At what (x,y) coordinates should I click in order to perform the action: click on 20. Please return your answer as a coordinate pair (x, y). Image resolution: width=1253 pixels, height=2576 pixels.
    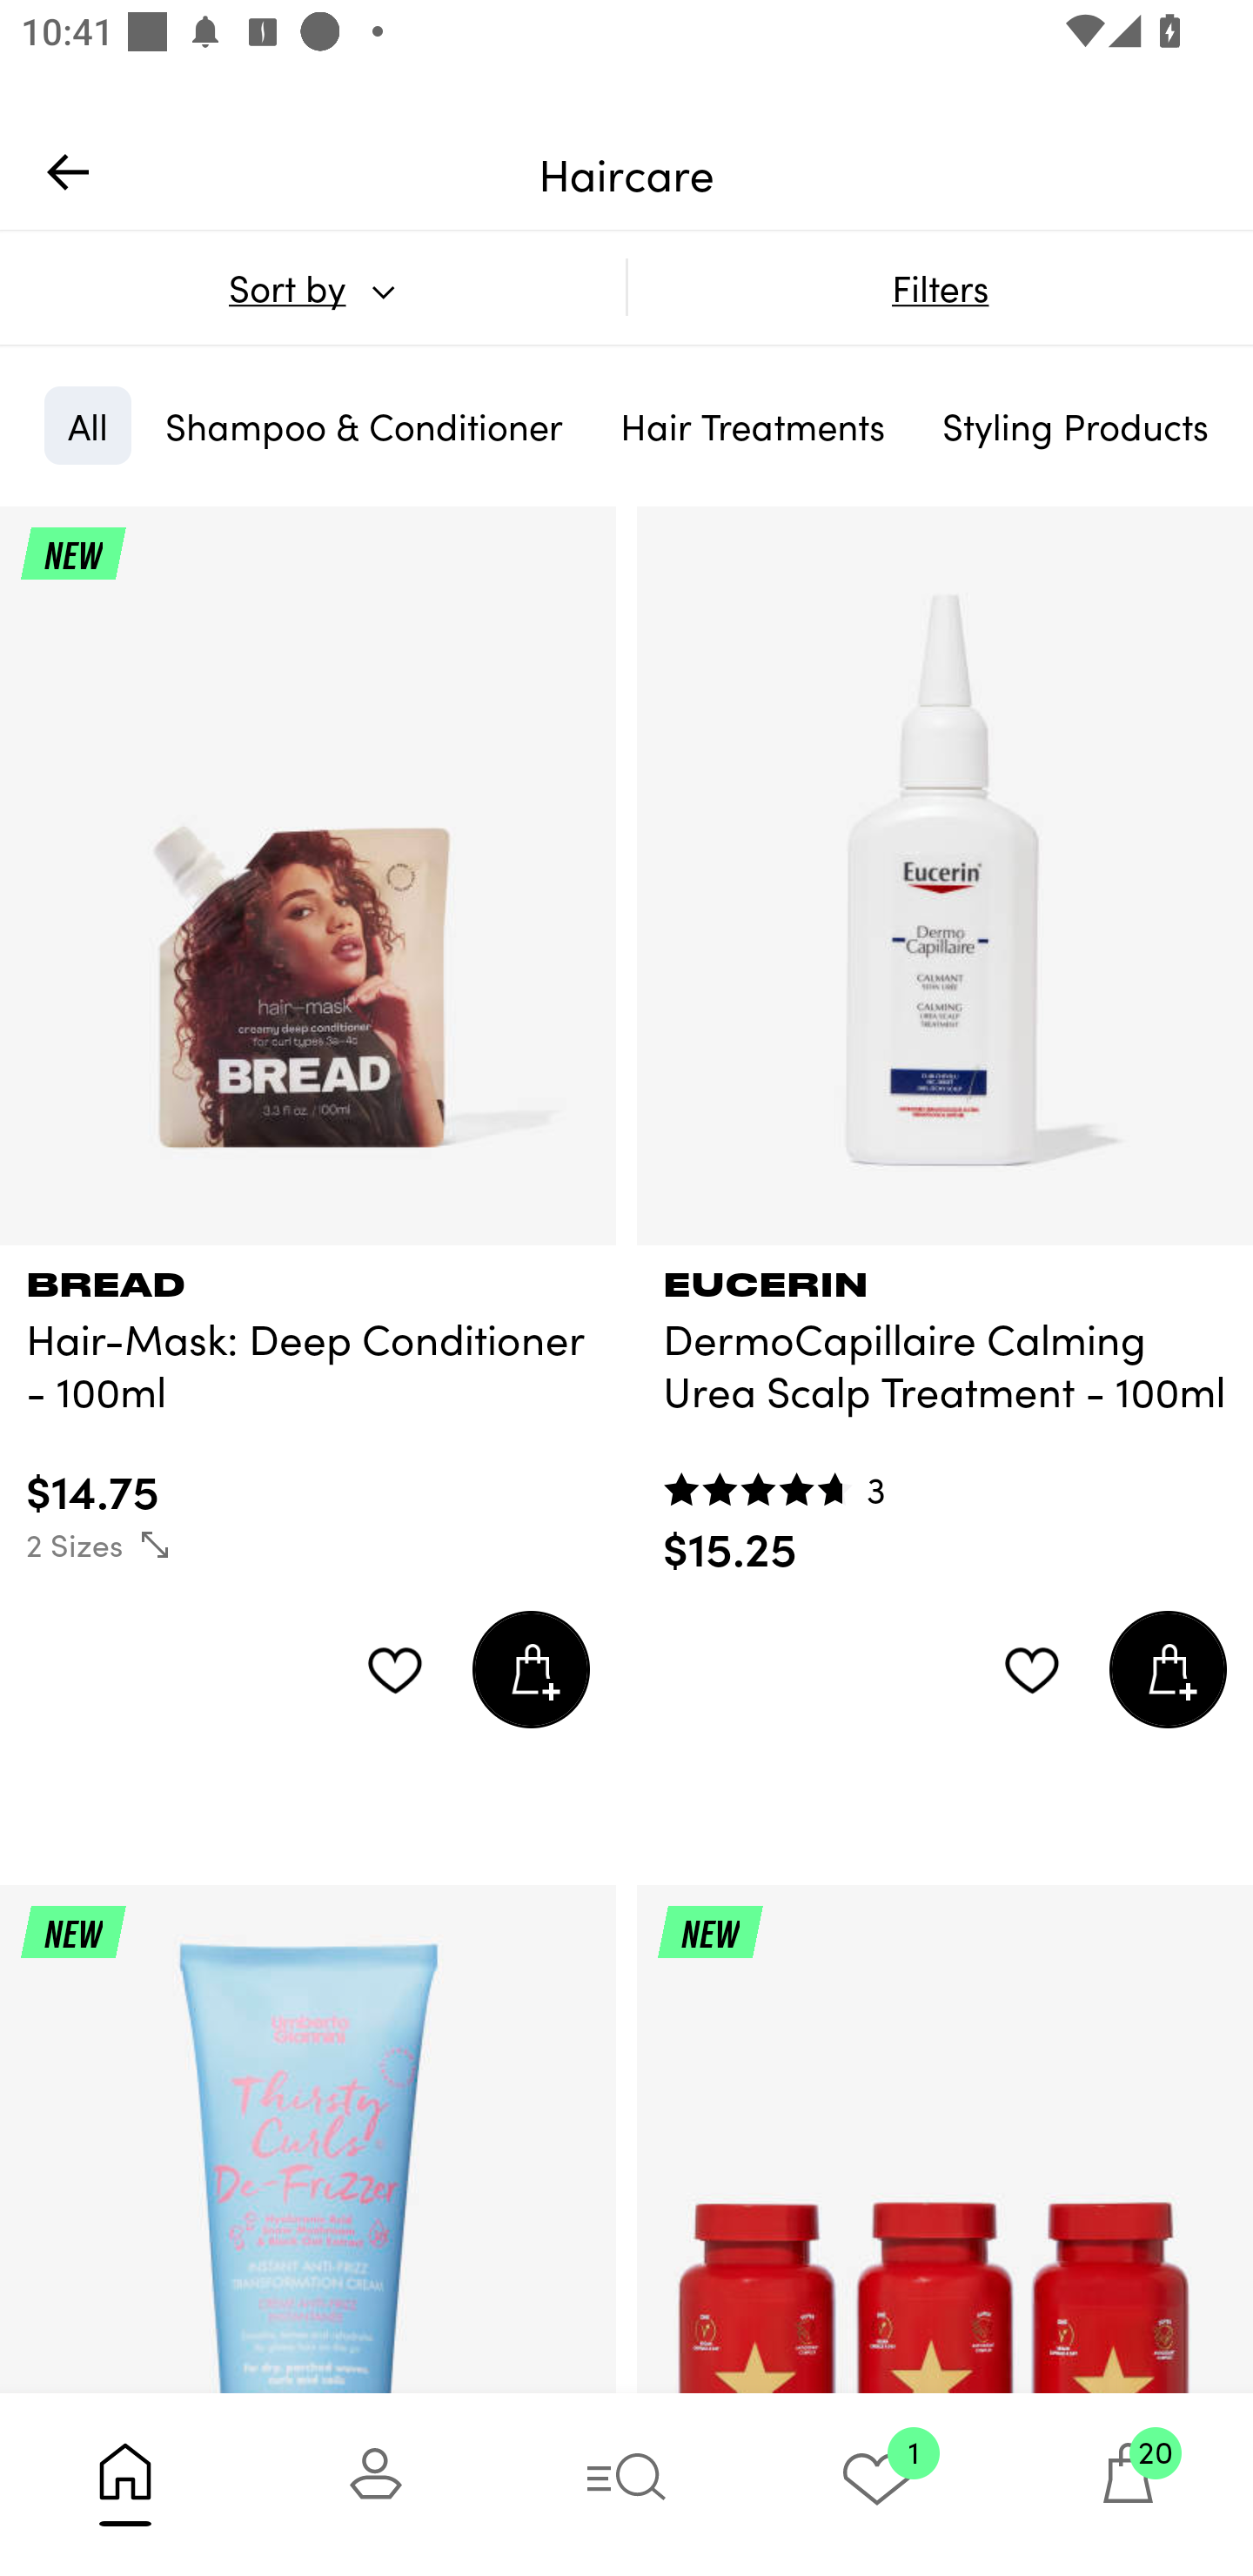
    Looking at the image, I should click on (1128, 2484).